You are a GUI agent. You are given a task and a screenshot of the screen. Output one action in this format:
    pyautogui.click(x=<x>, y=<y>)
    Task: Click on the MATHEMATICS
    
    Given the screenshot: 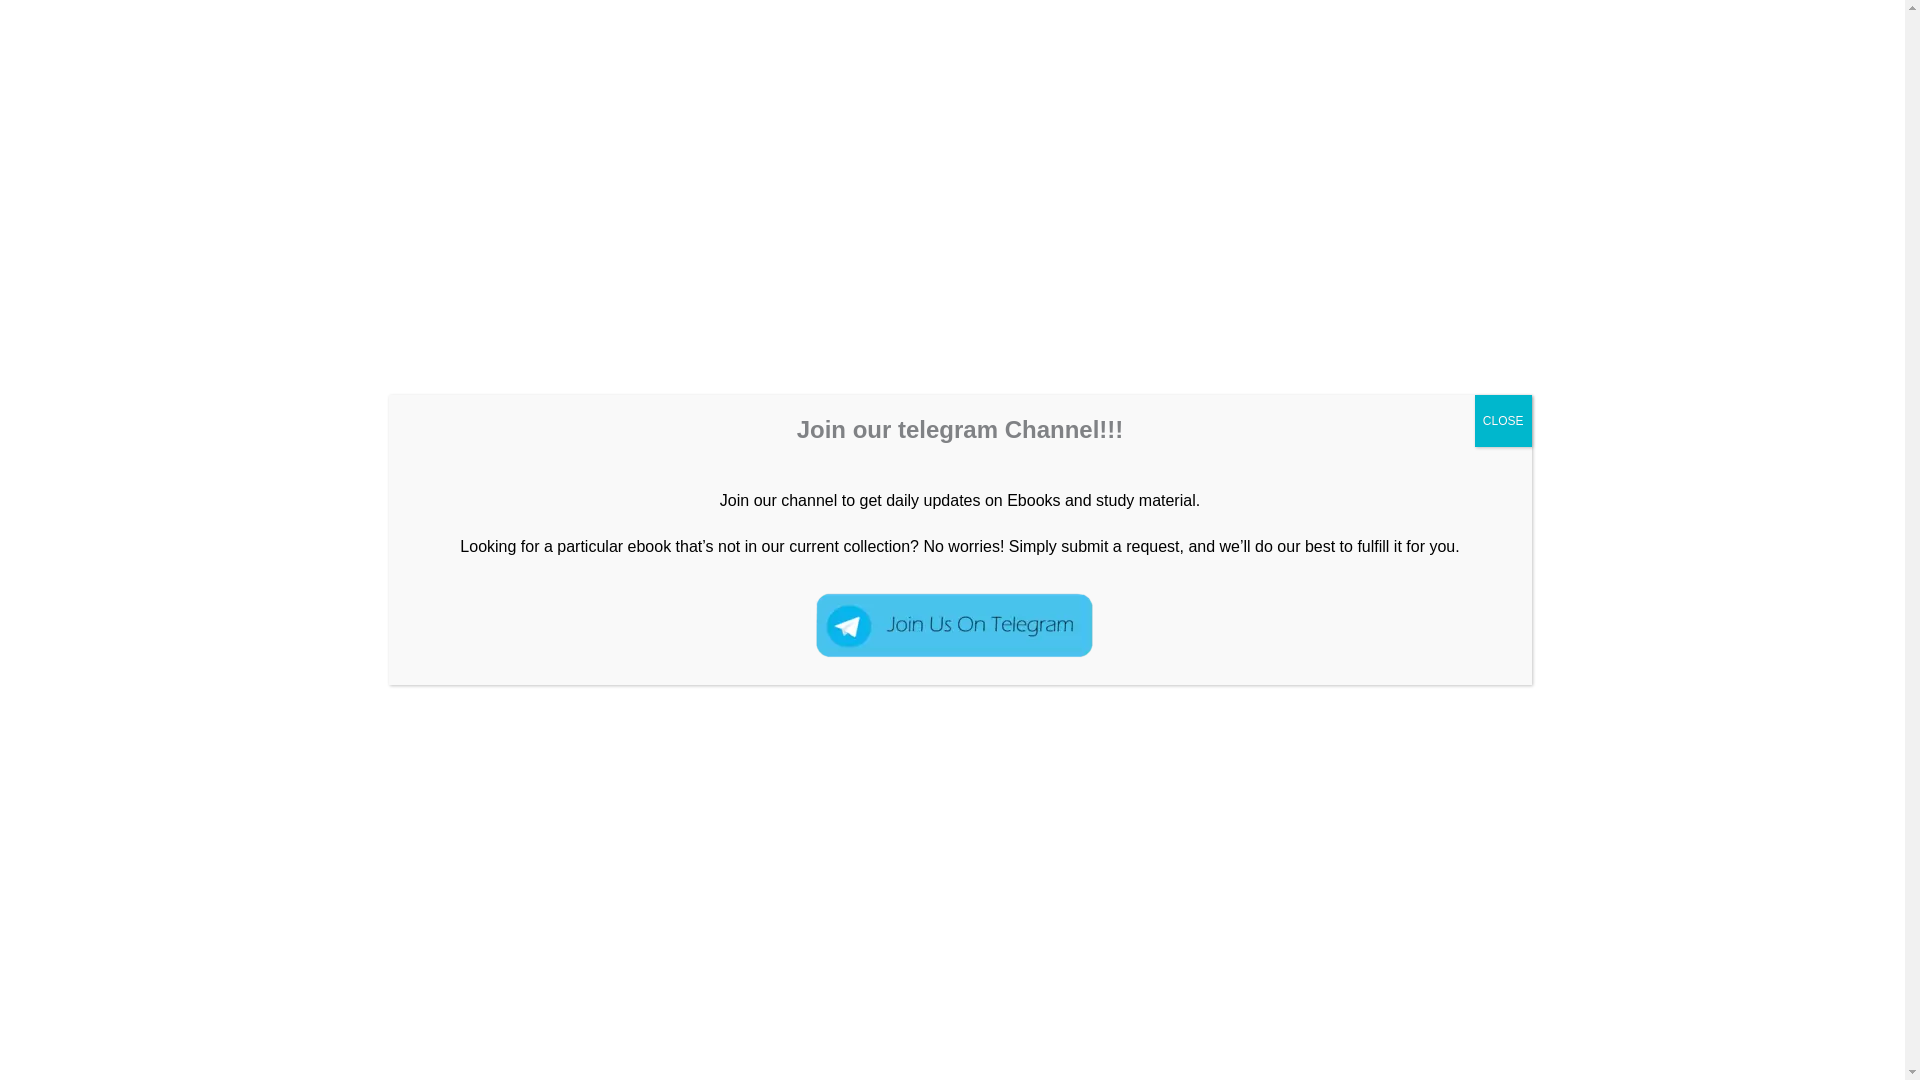 What is the action you would take?
    pyautogui.click(x=1616, y=89)
    